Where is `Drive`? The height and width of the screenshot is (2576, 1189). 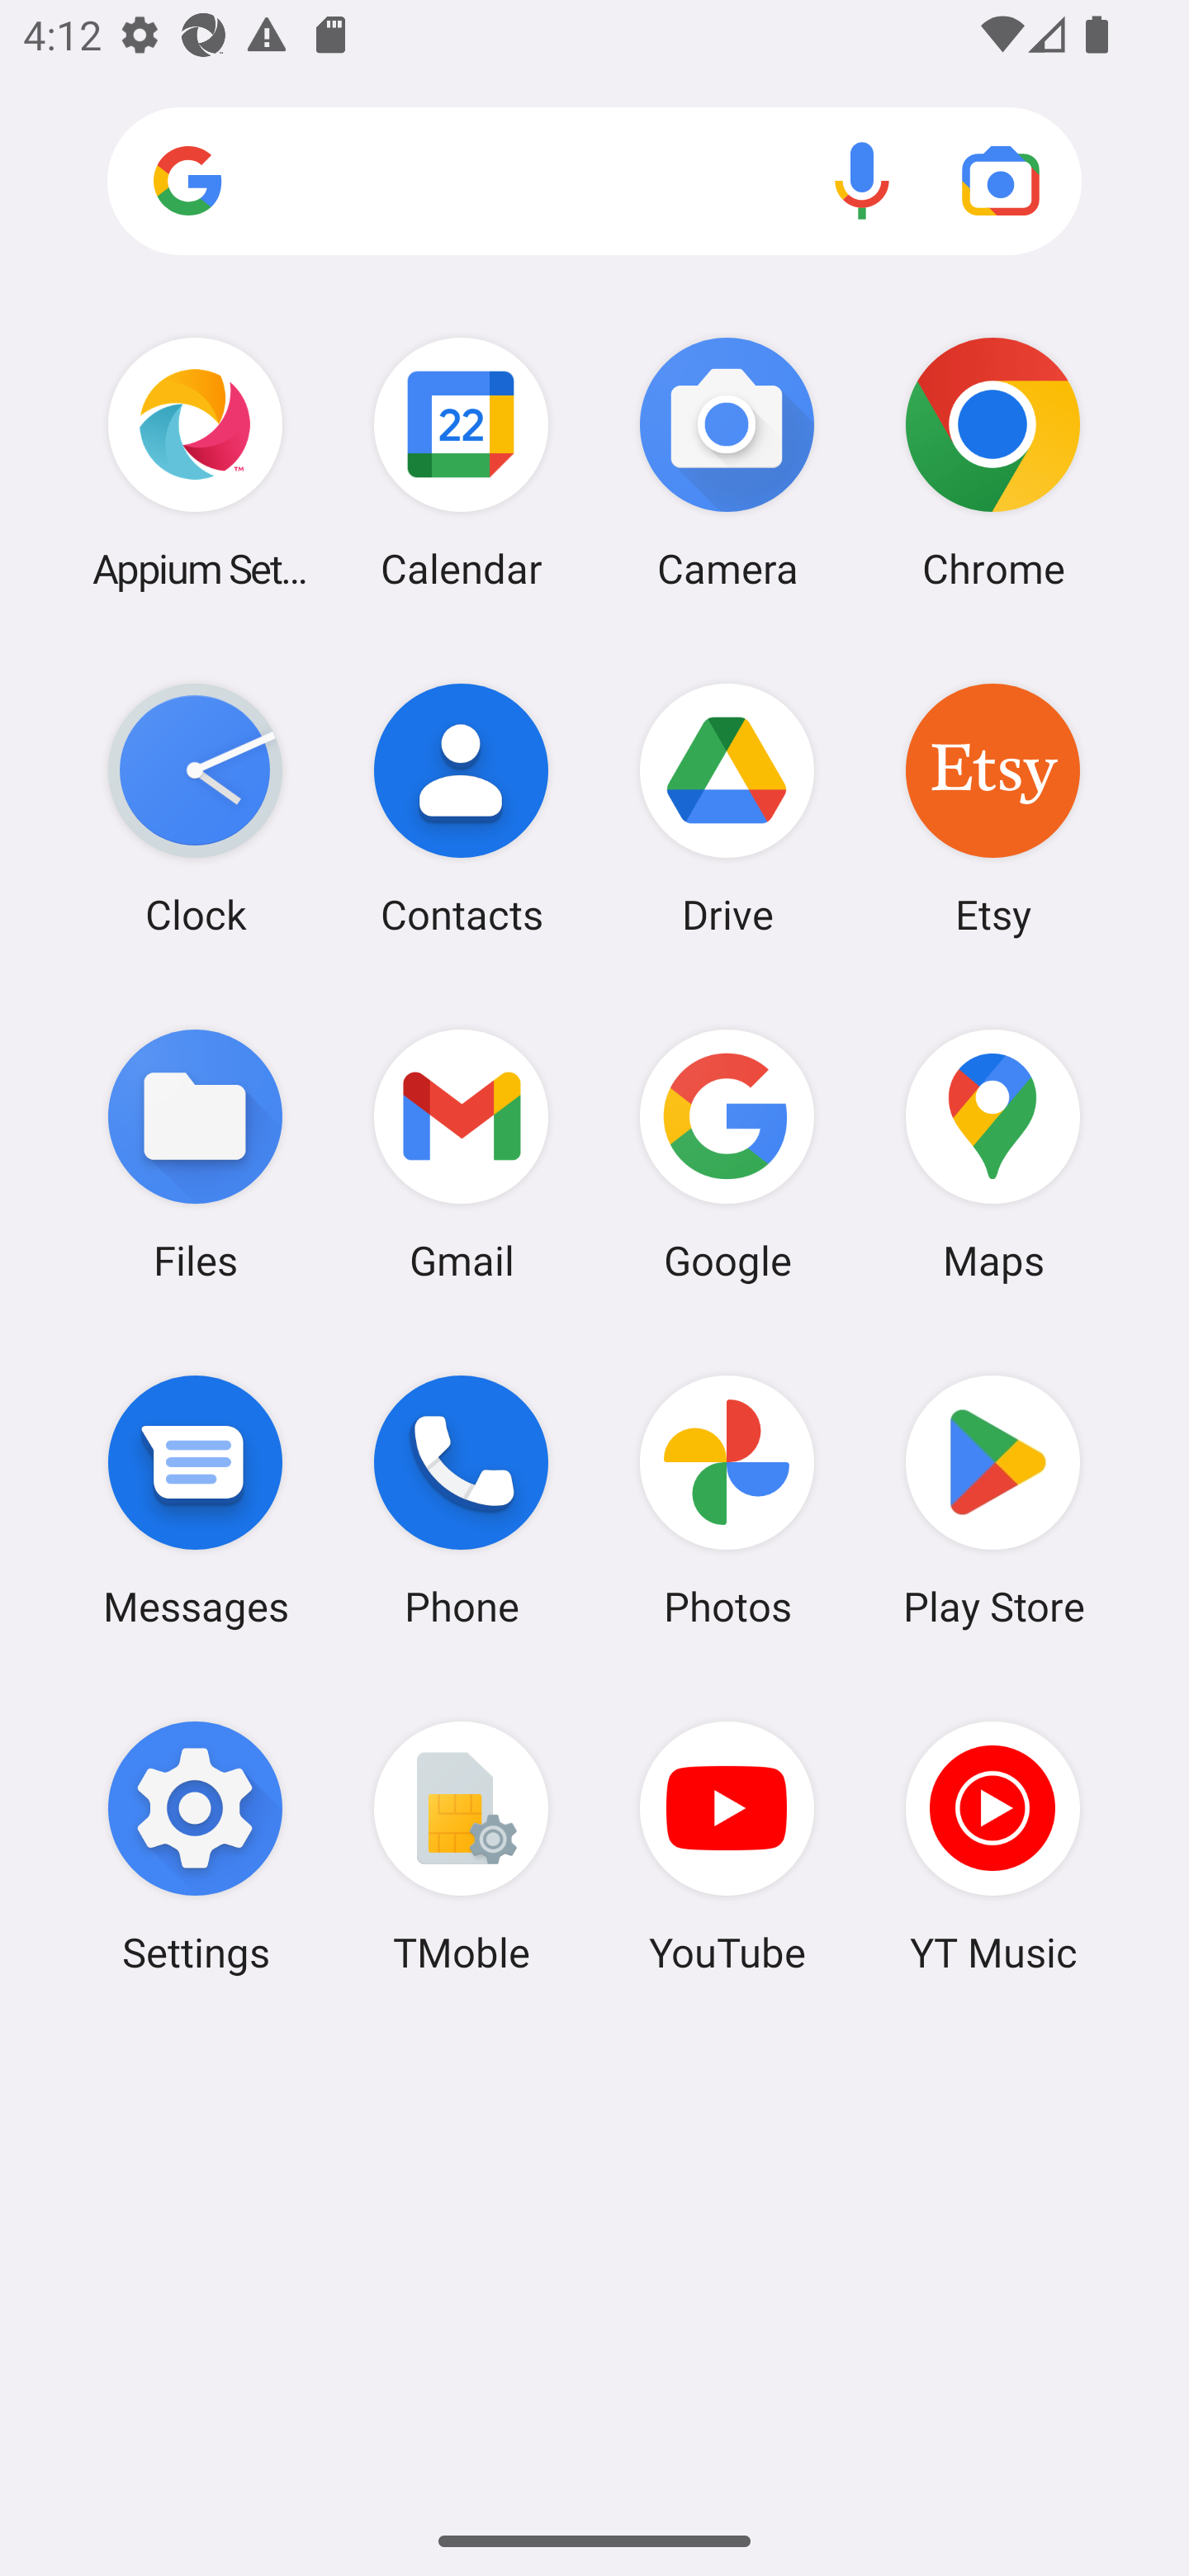
Drive is located at coordinates (727, 808).